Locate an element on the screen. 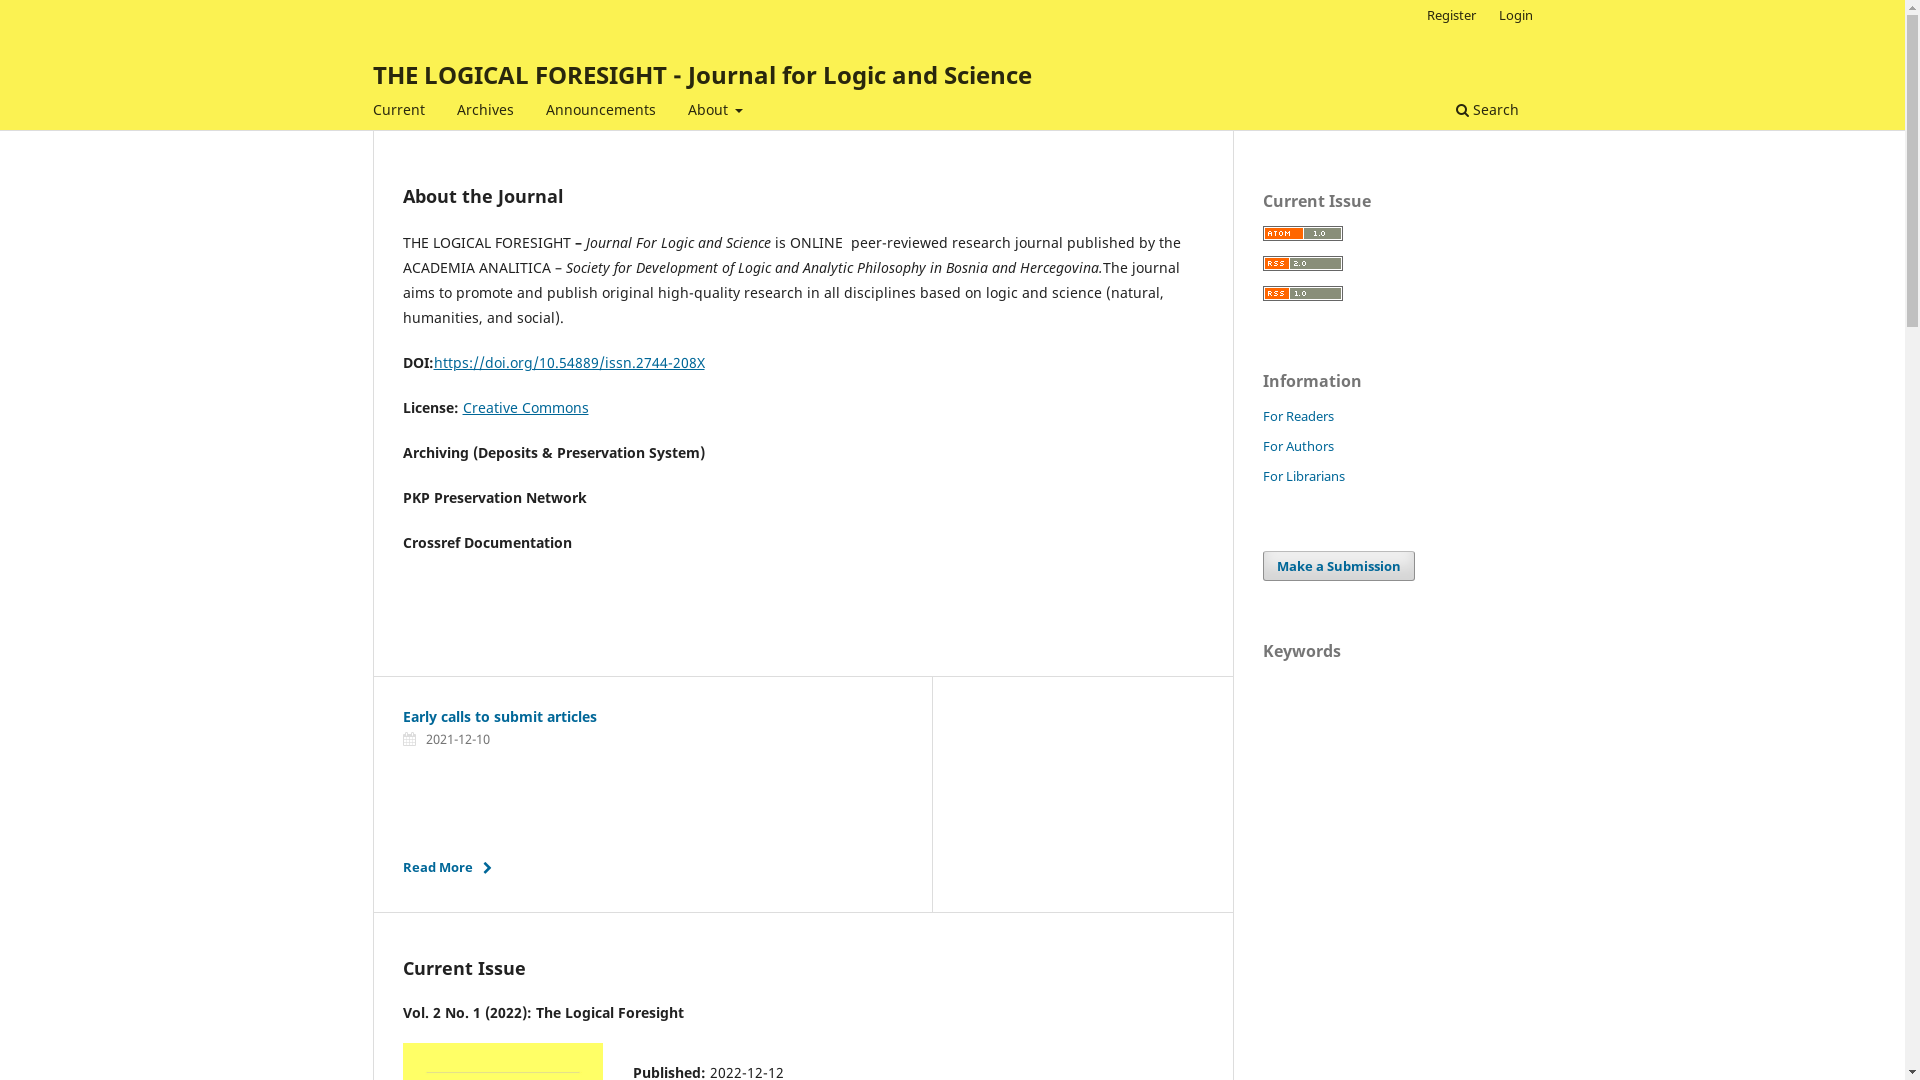  Register is located at coordinates (1452, 15).